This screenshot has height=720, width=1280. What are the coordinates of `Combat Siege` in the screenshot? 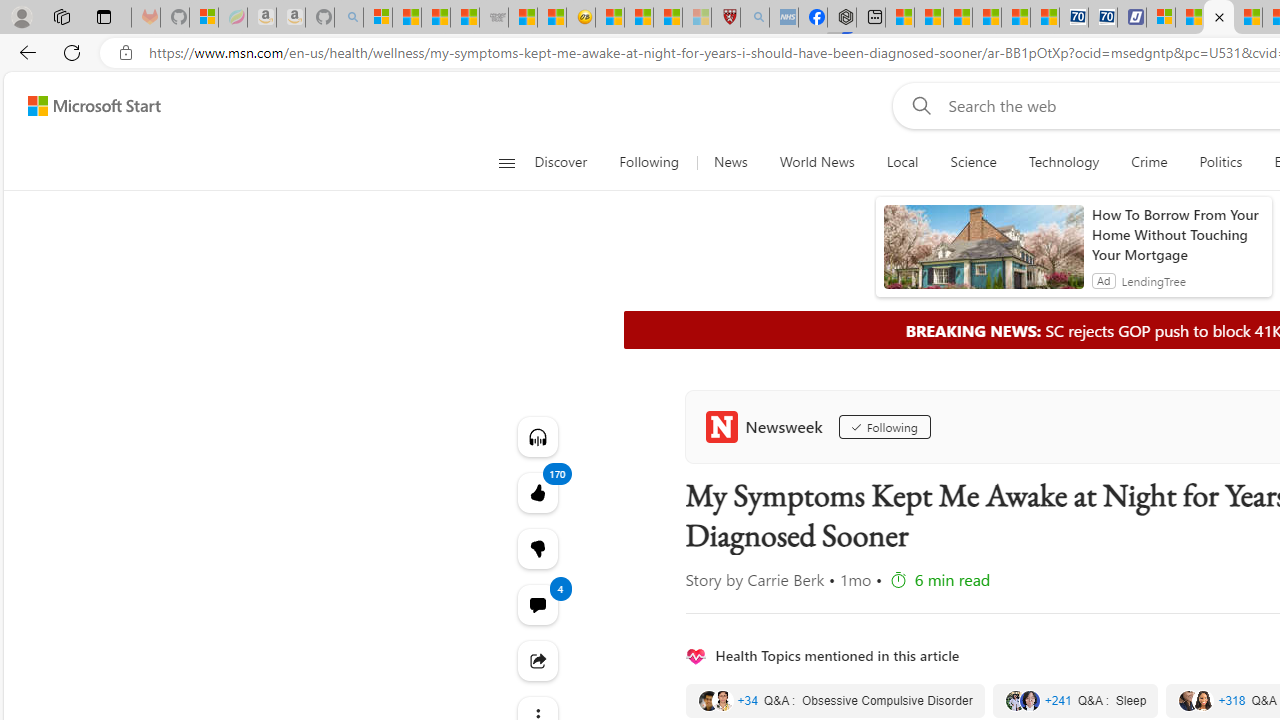 It's located at (494, 18).